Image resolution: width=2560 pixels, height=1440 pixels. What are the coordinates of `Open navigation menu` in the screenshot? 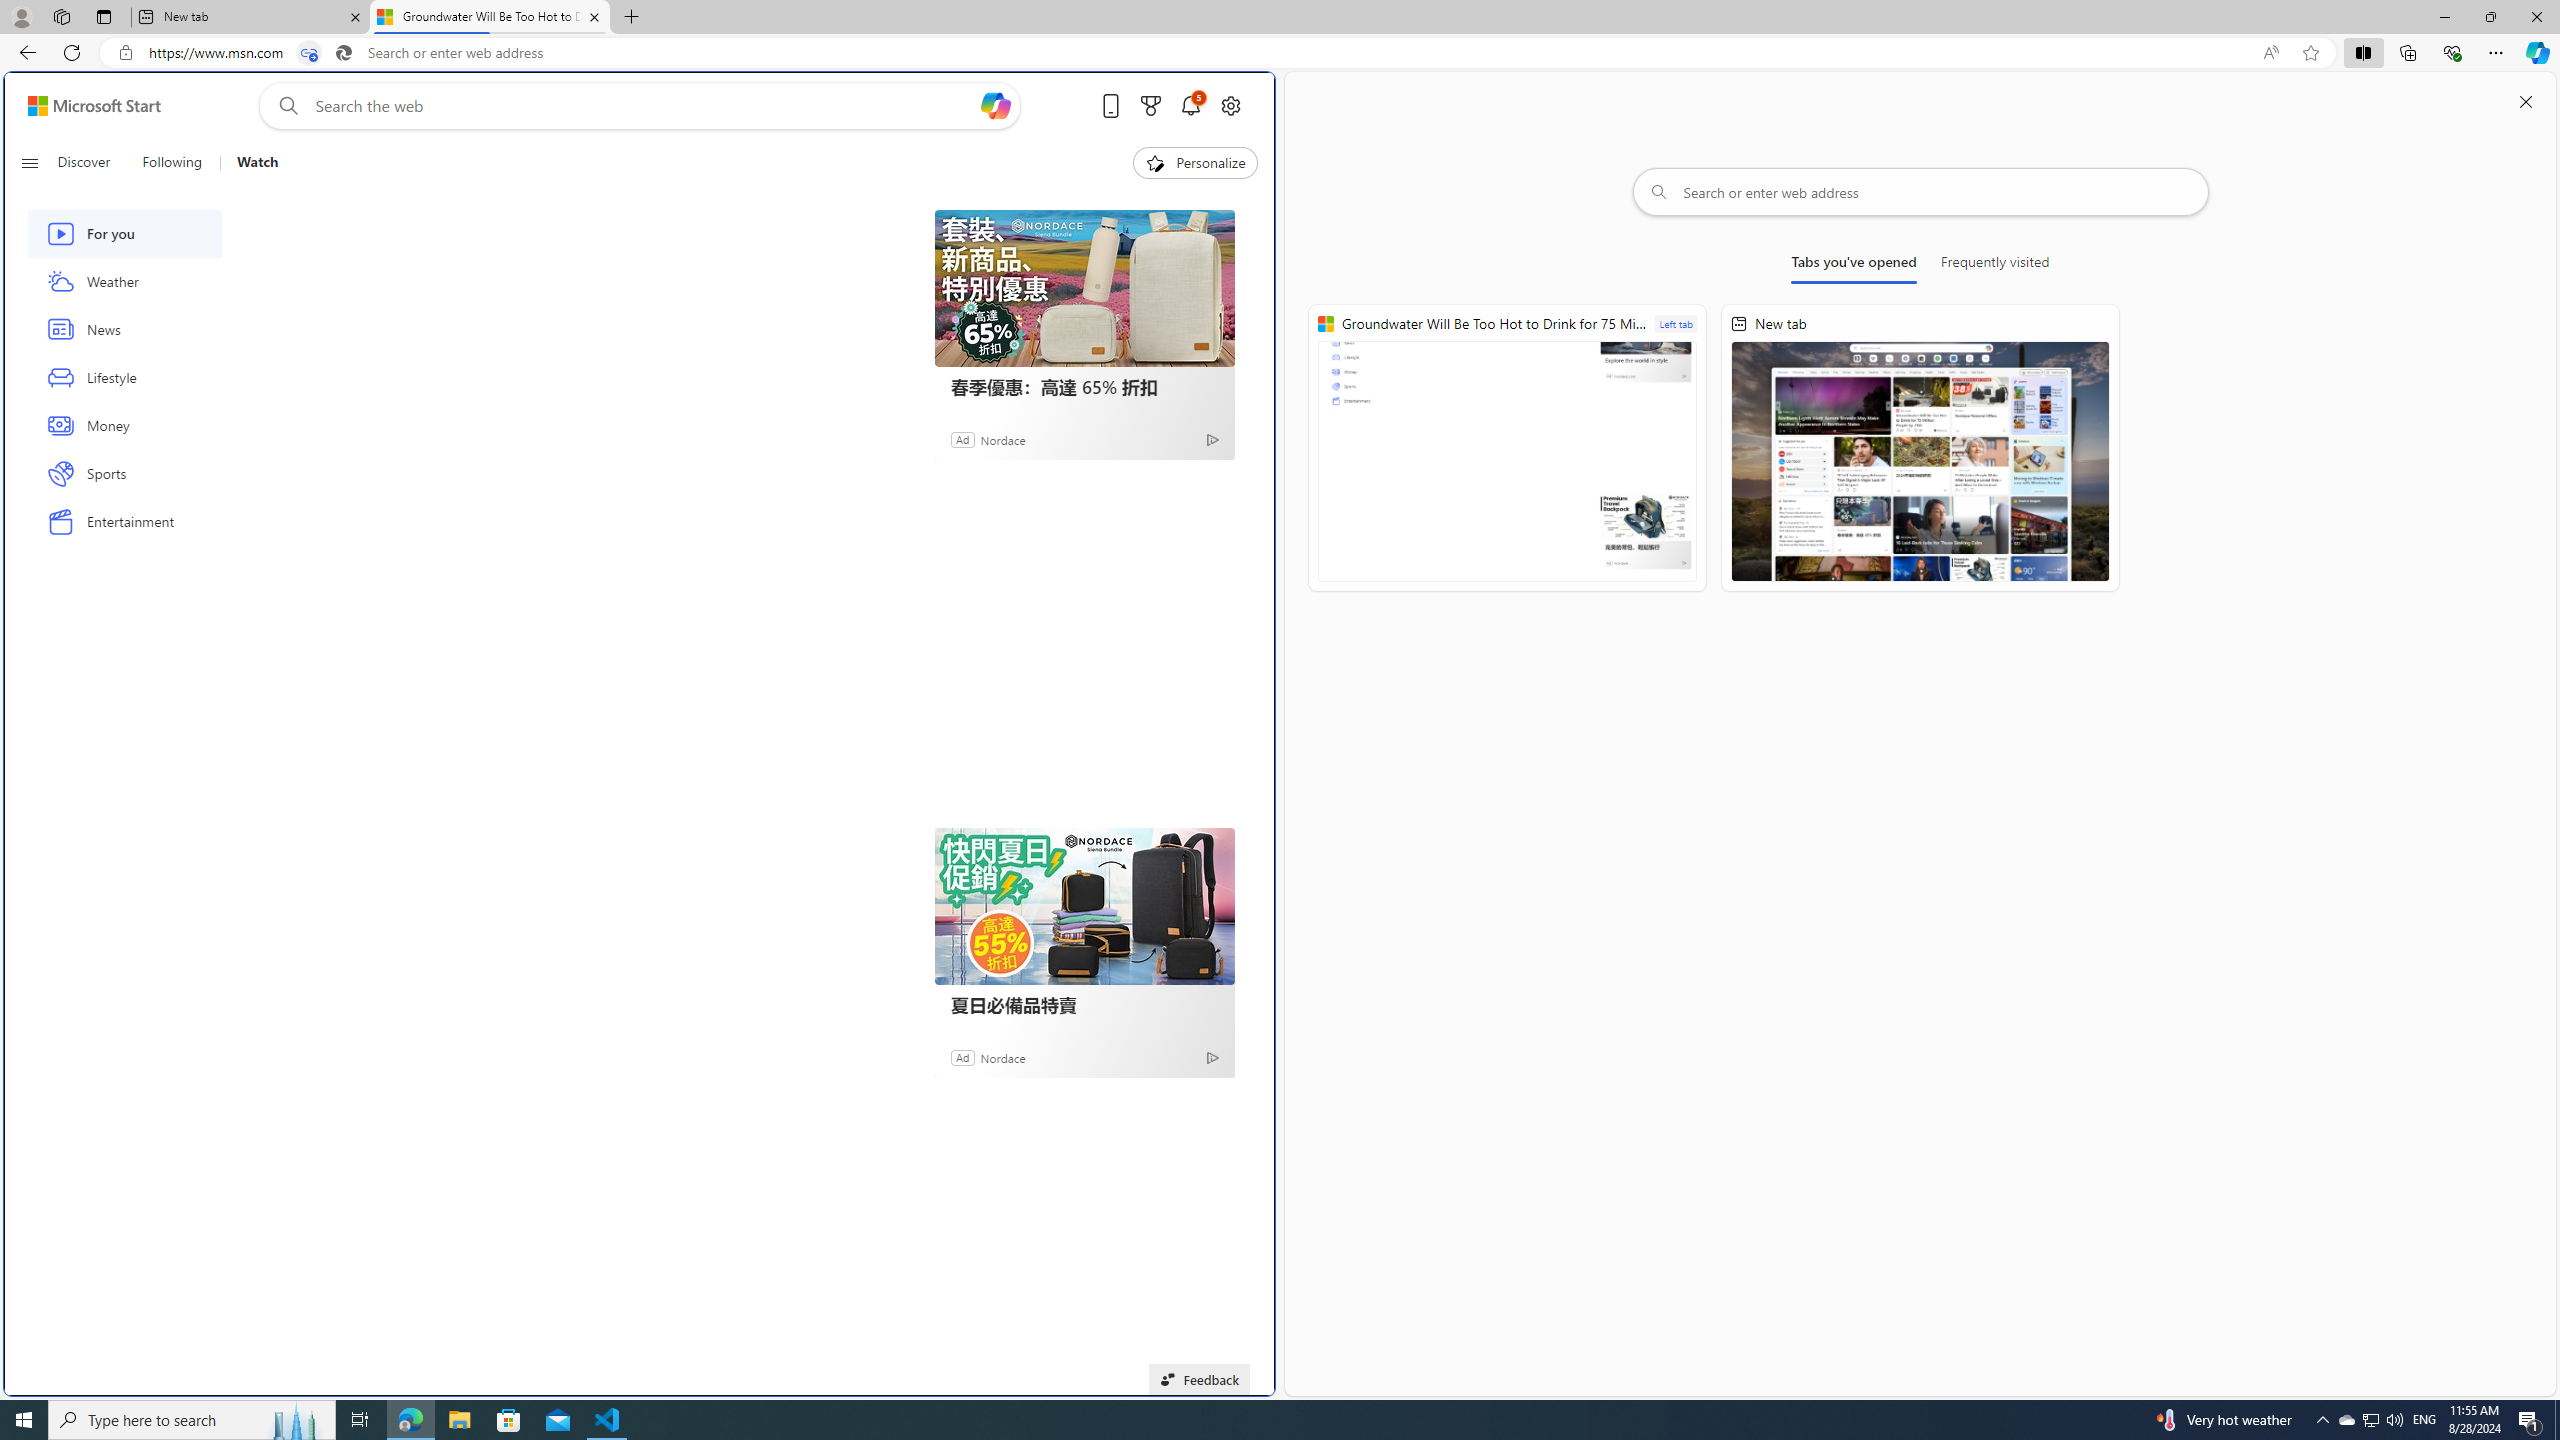 It's located at (29, 162).